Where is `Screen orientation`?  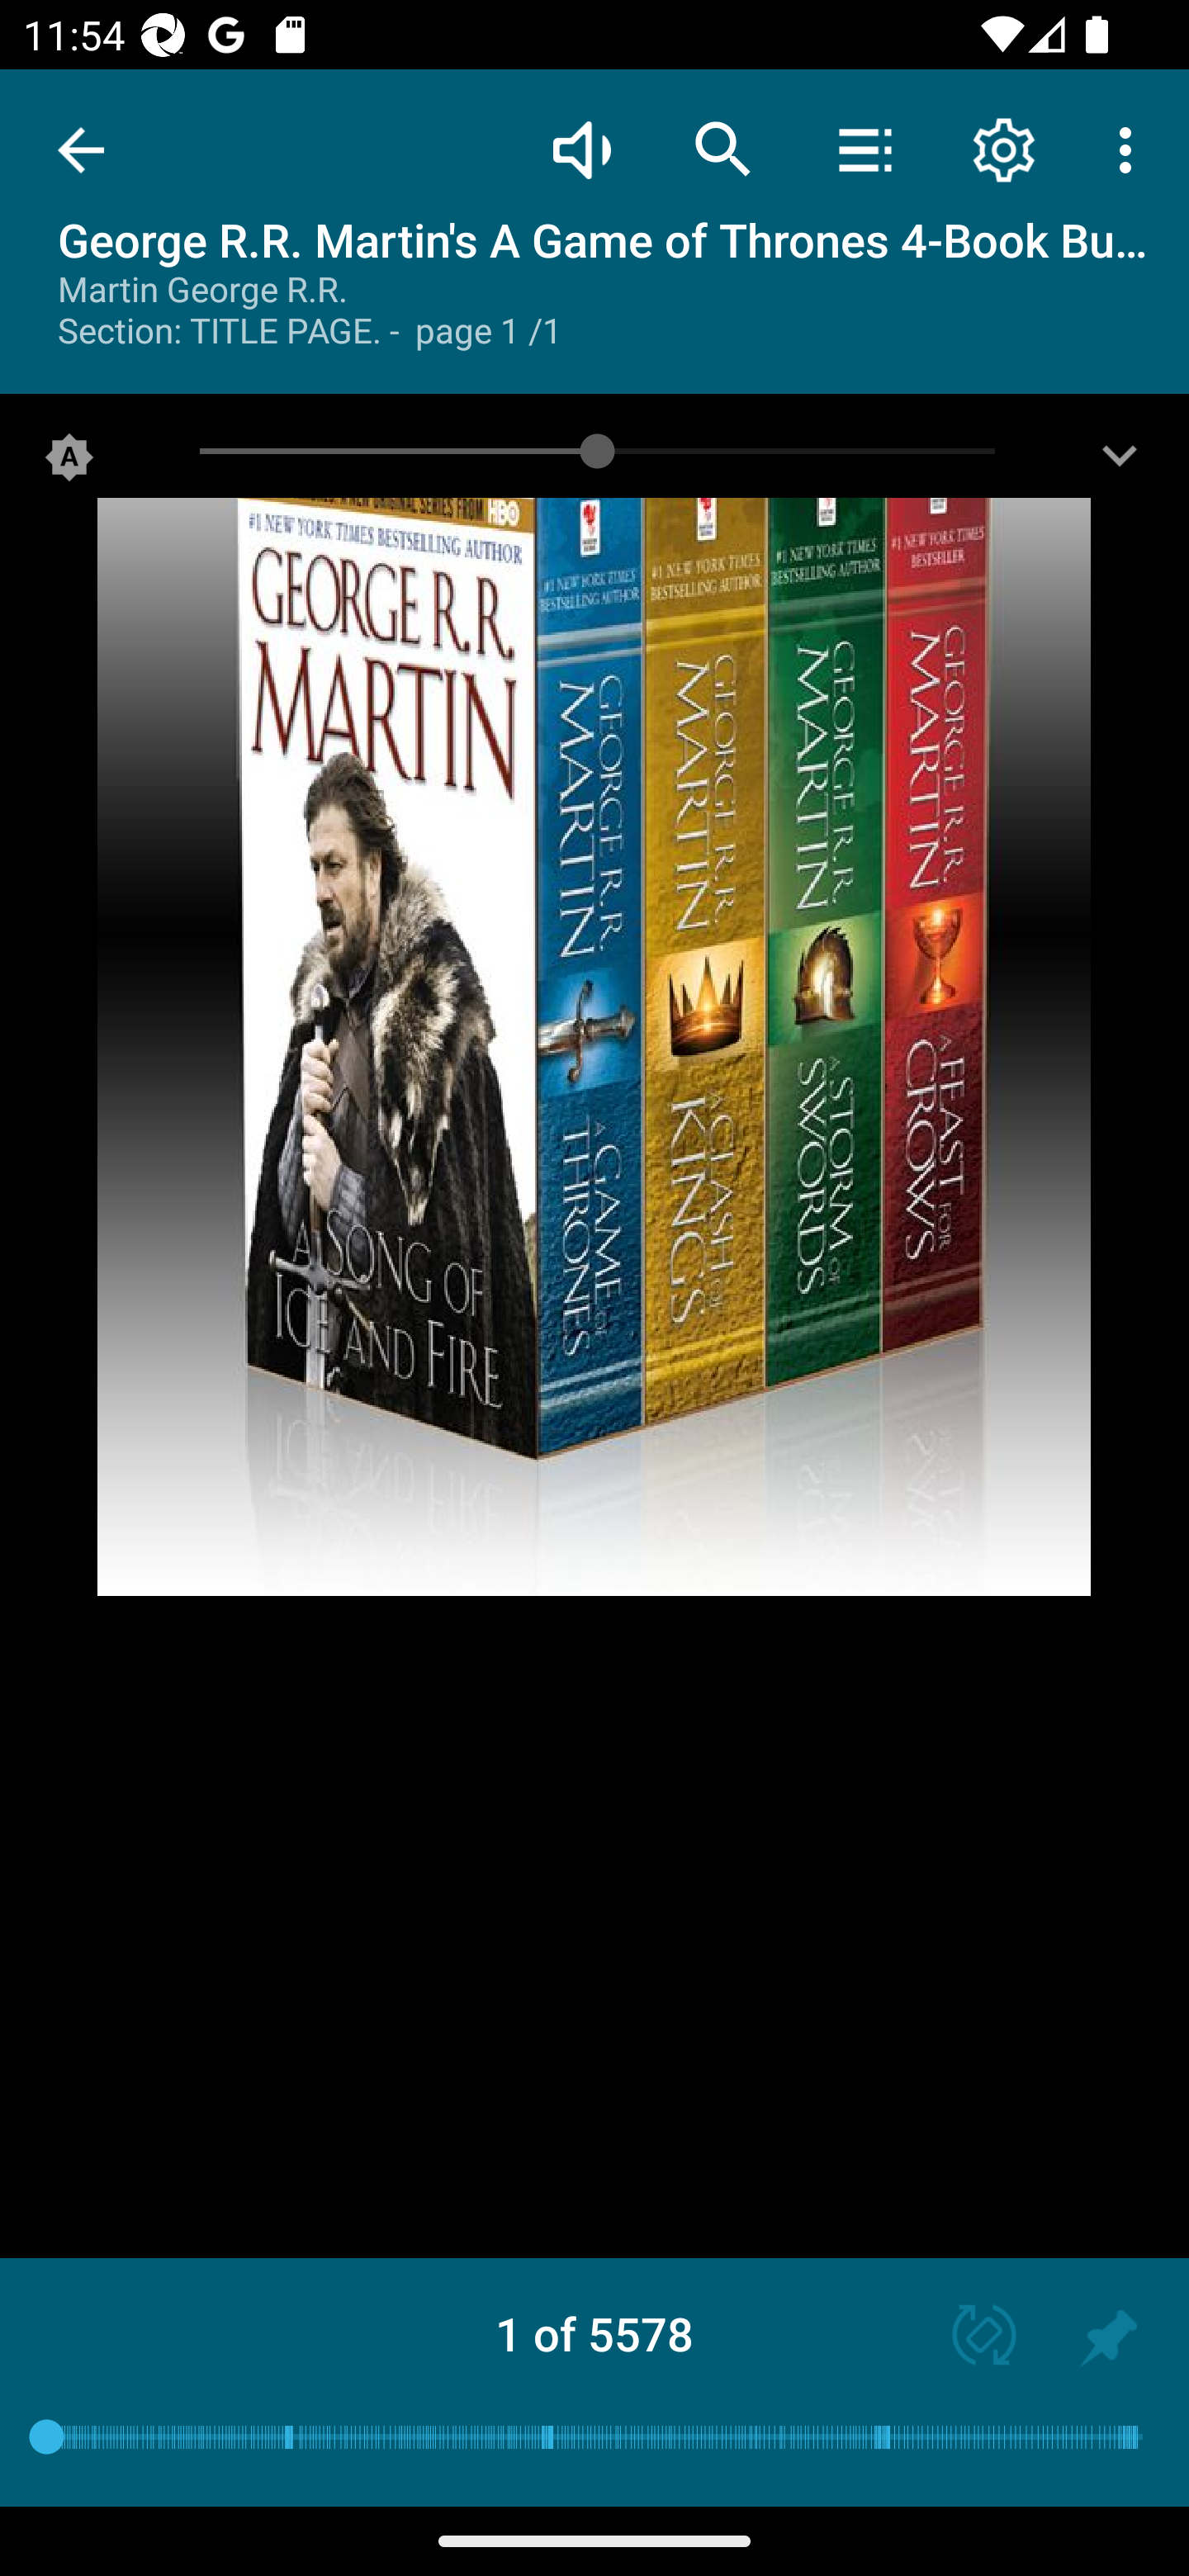
Screen orientation is located at coordinates (969, 2338).